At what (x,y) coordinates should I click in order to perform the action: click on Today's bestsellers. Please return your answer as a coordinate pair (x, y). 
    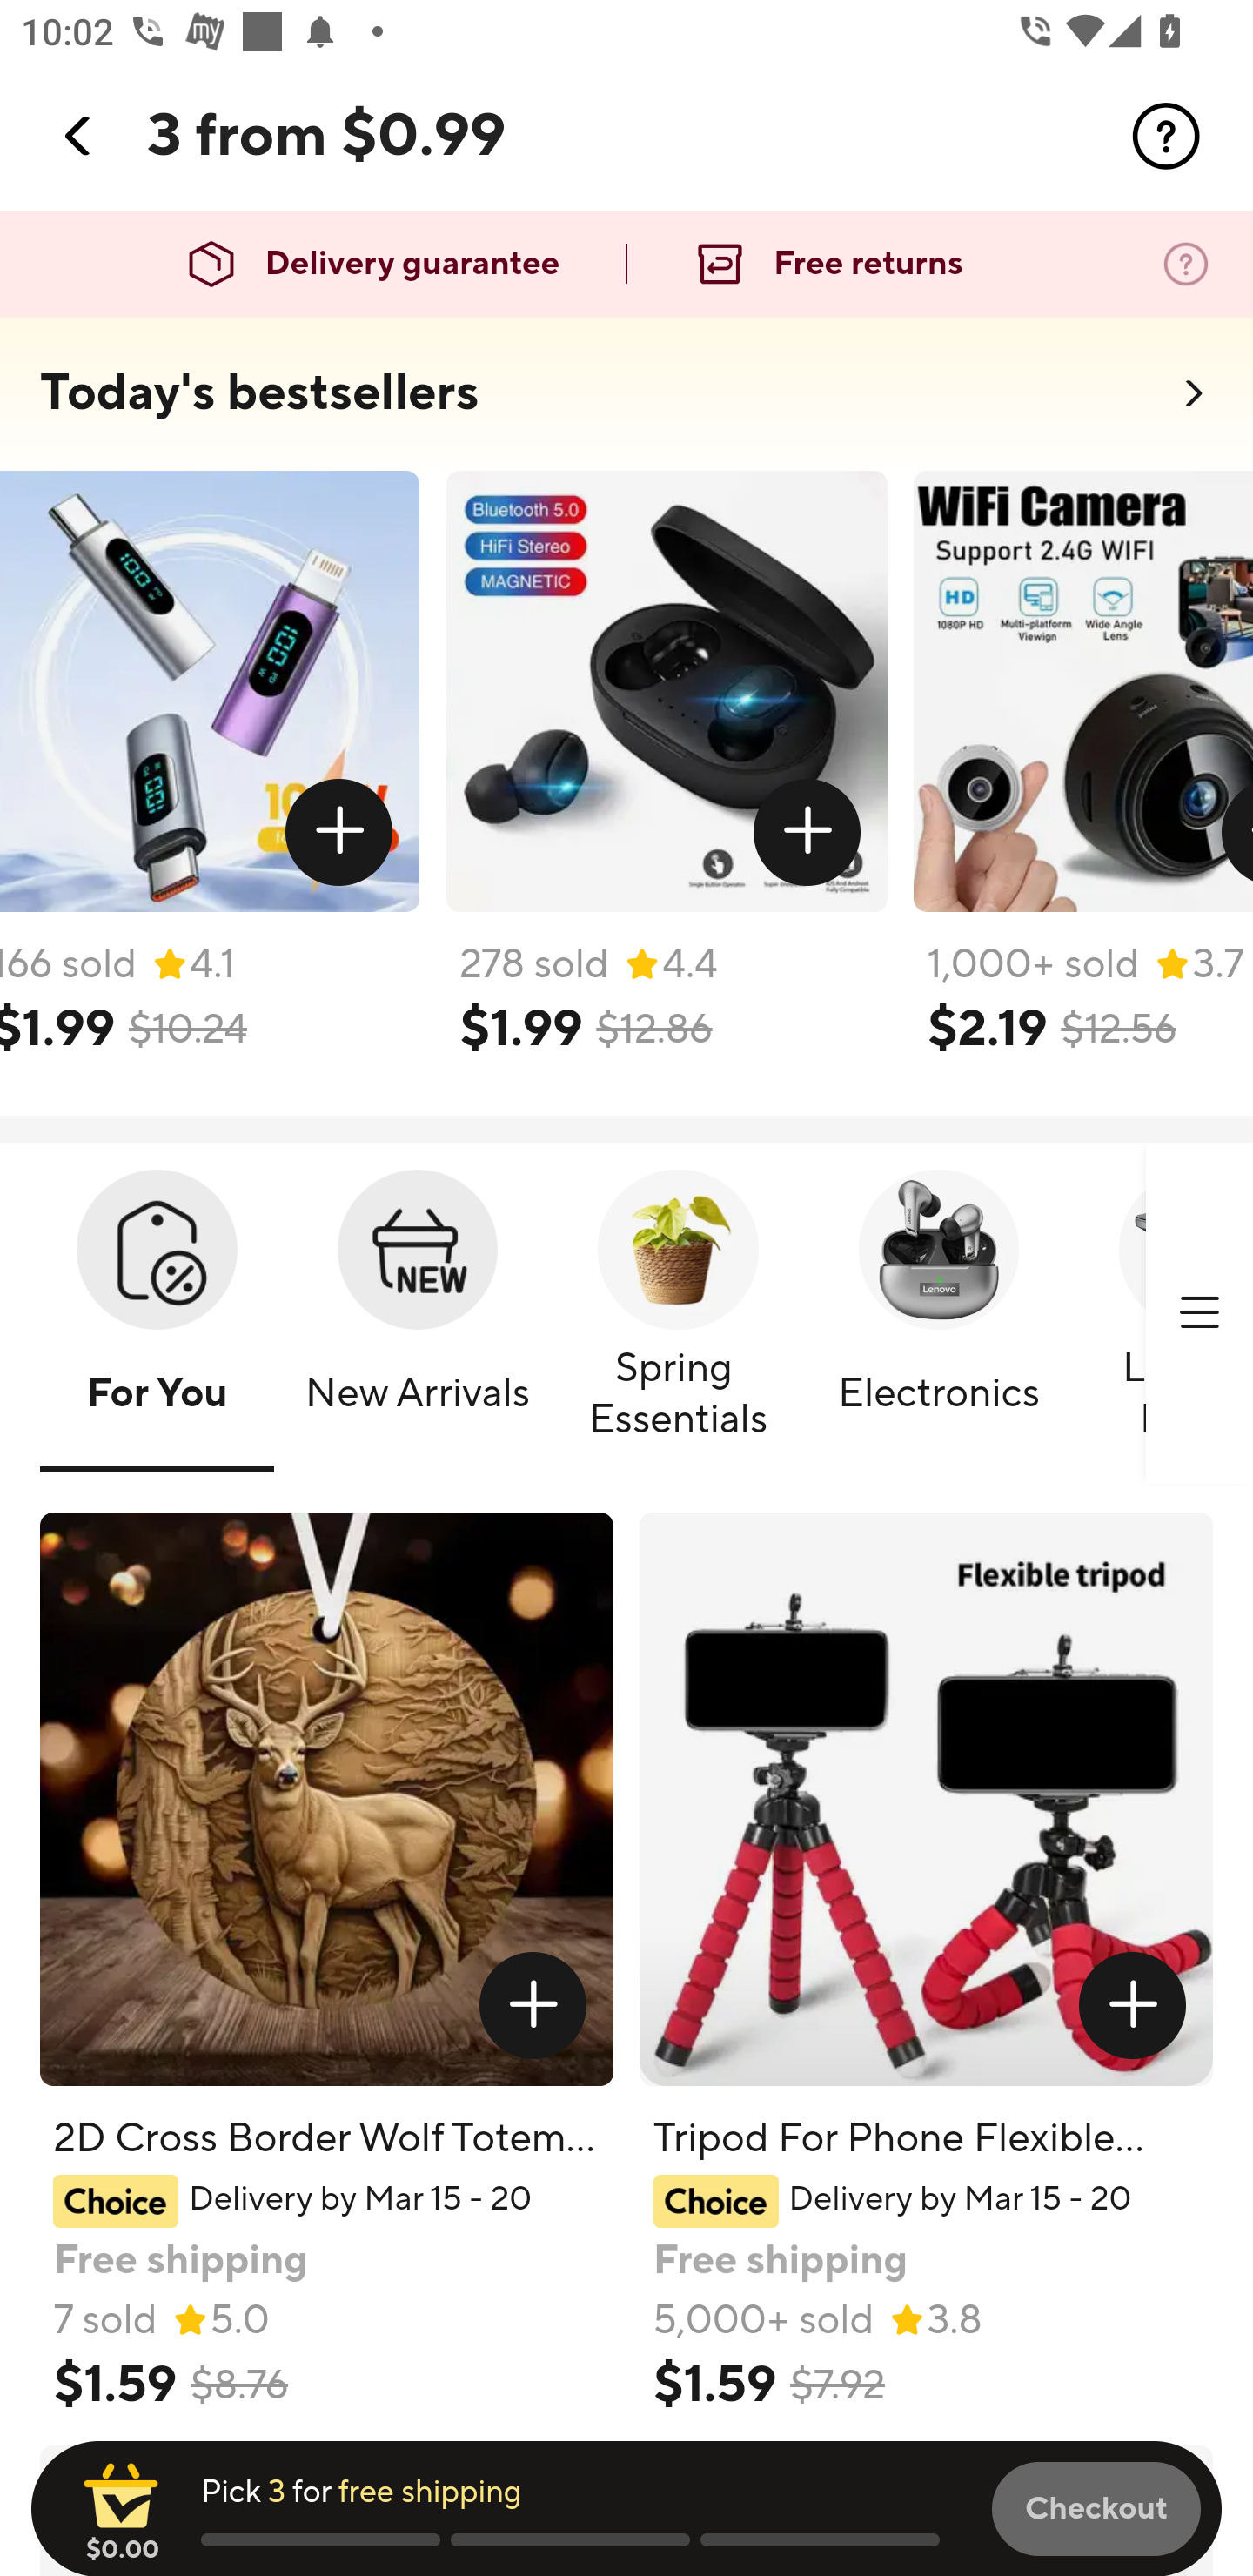
    Looking at the image, I should click on (259, 393).